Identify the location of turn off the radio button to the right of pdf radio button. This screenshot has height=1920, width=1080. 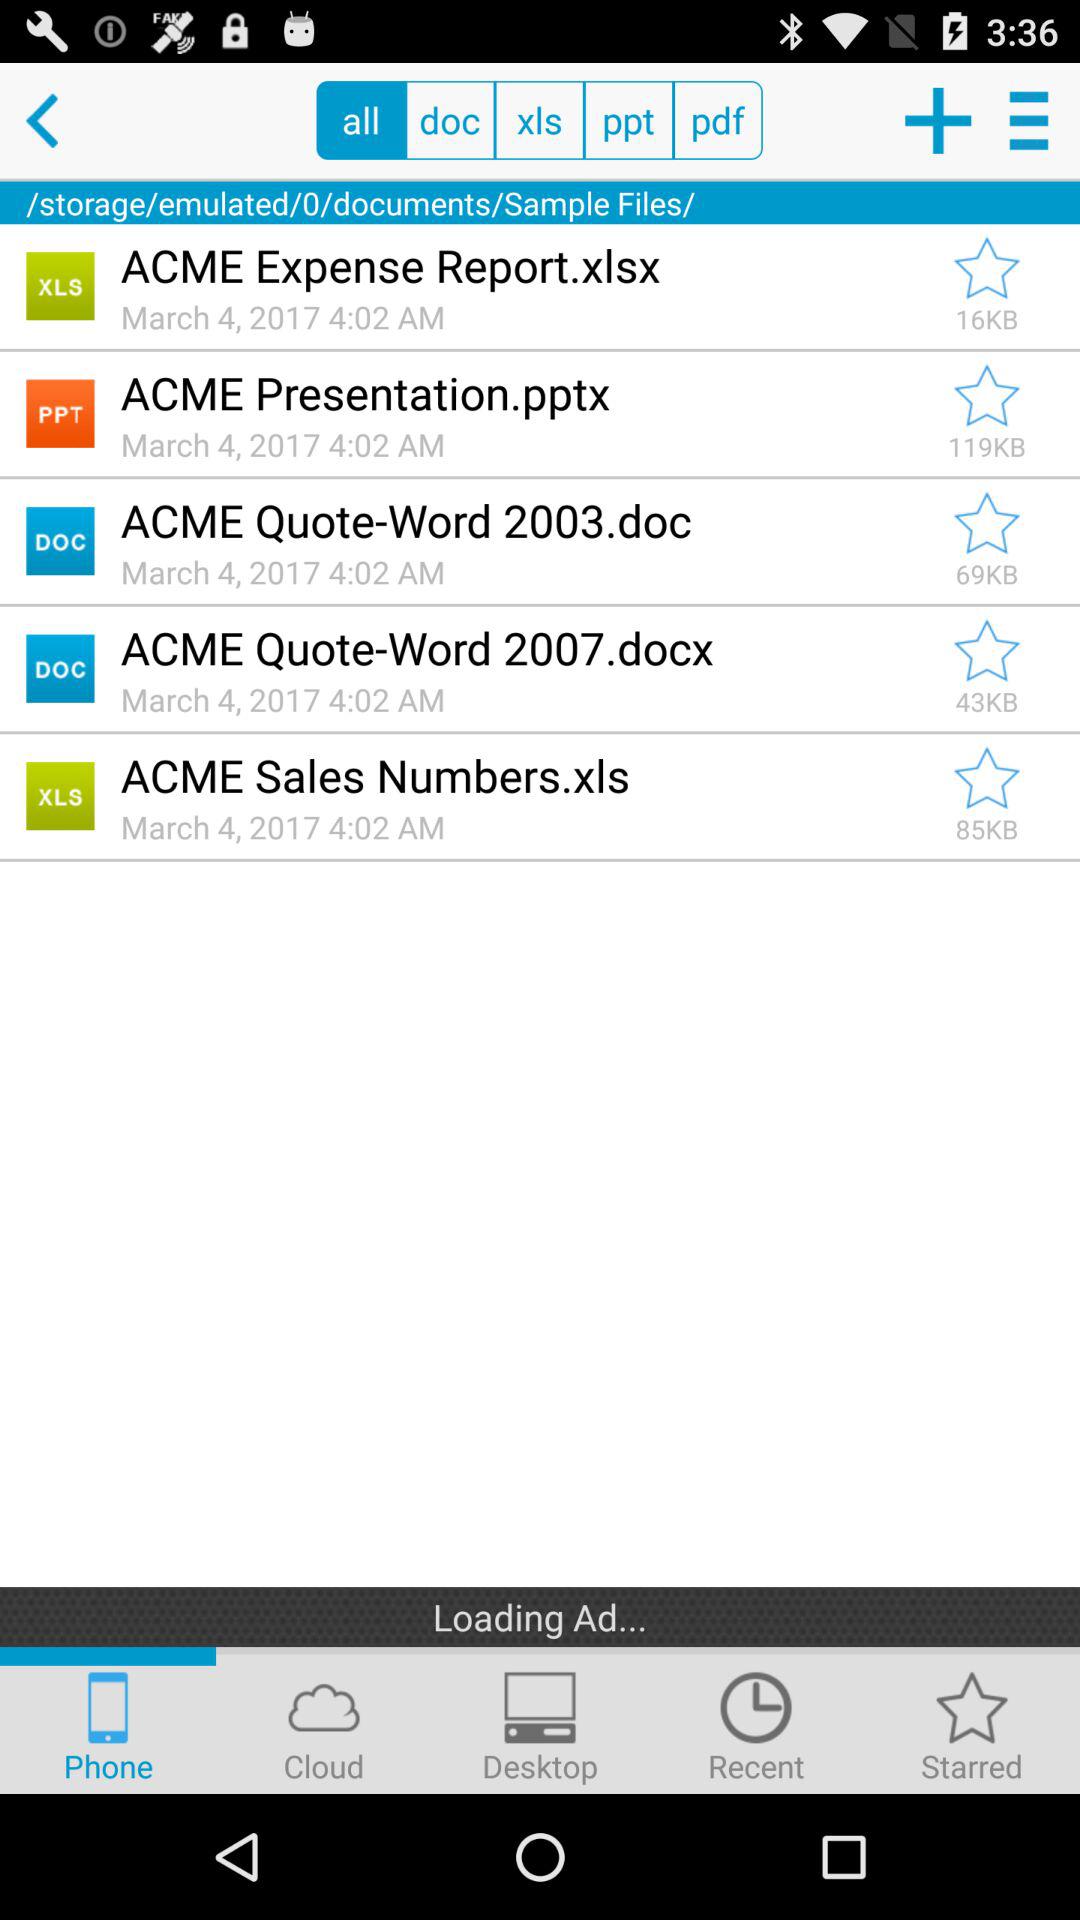
(936, 120).